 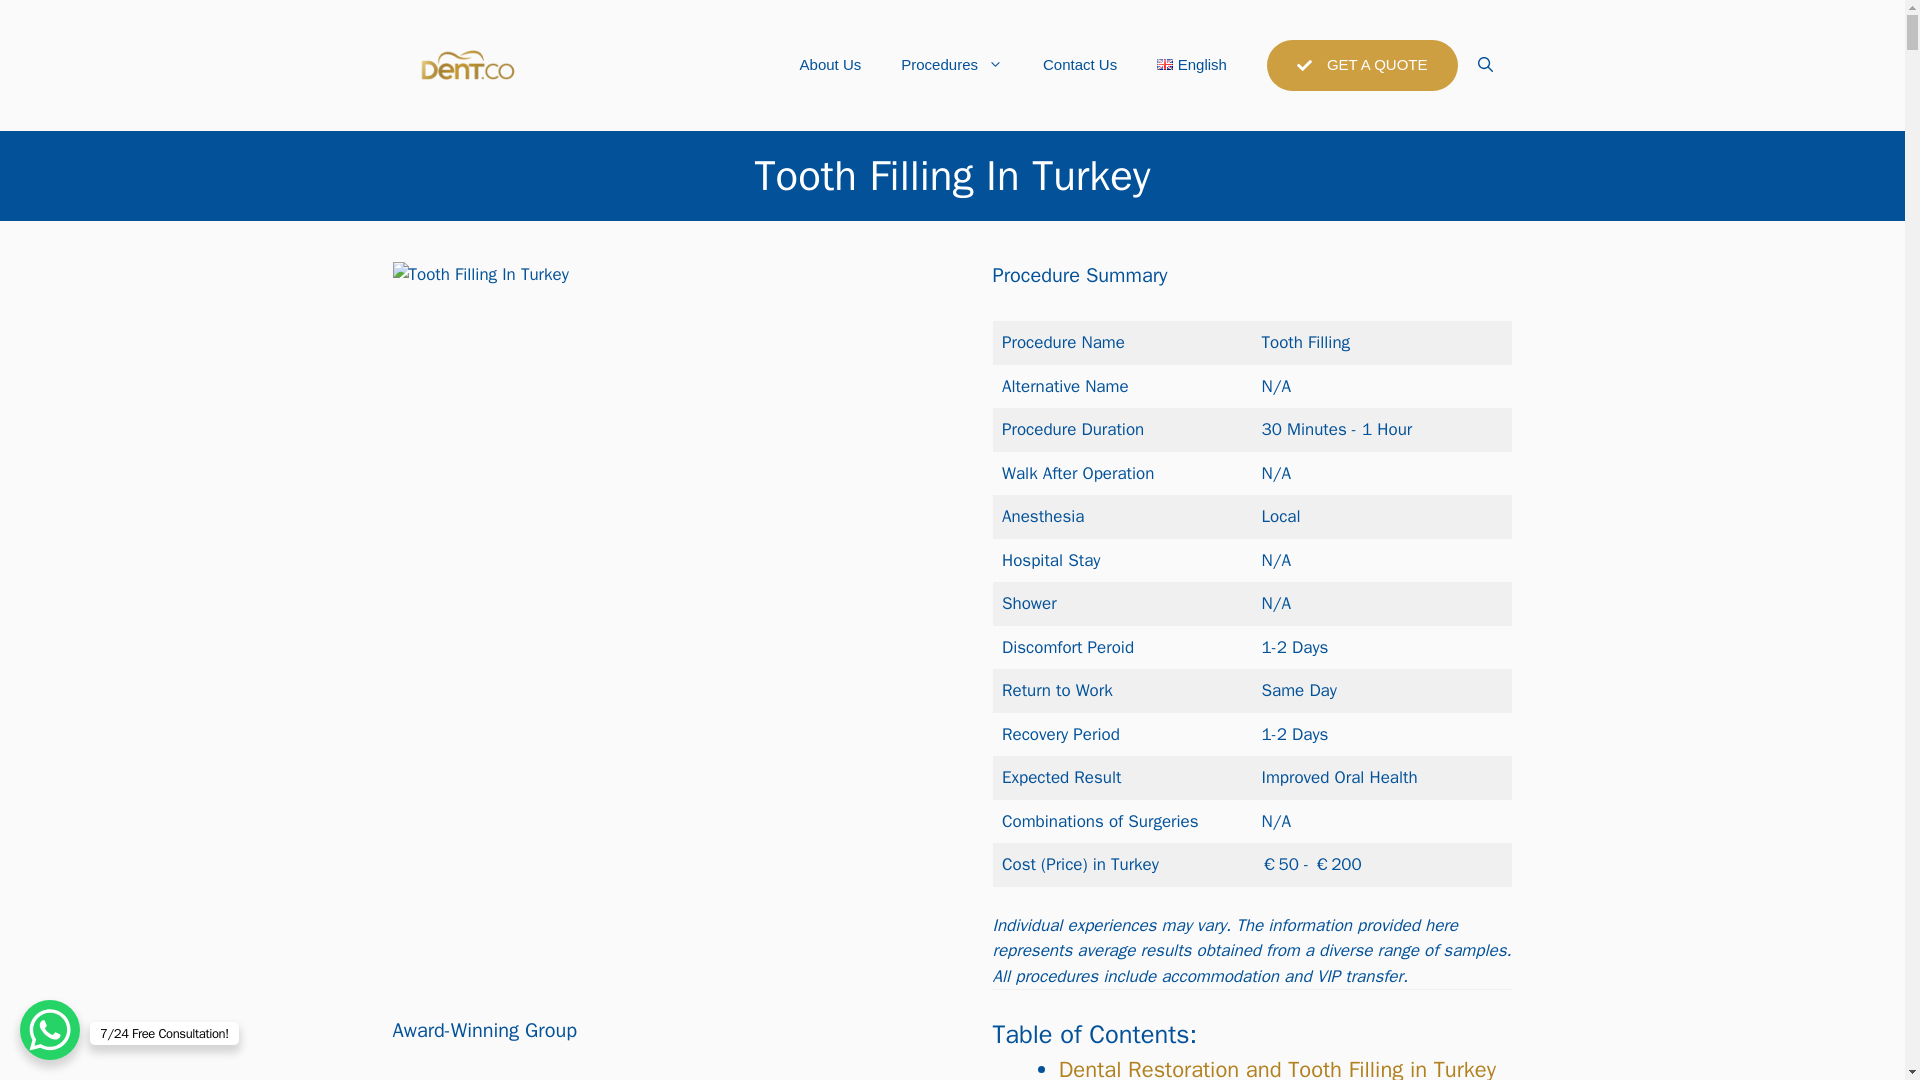 I want to click on Tooth Filling In Turkey, so click(x=480, y=275).